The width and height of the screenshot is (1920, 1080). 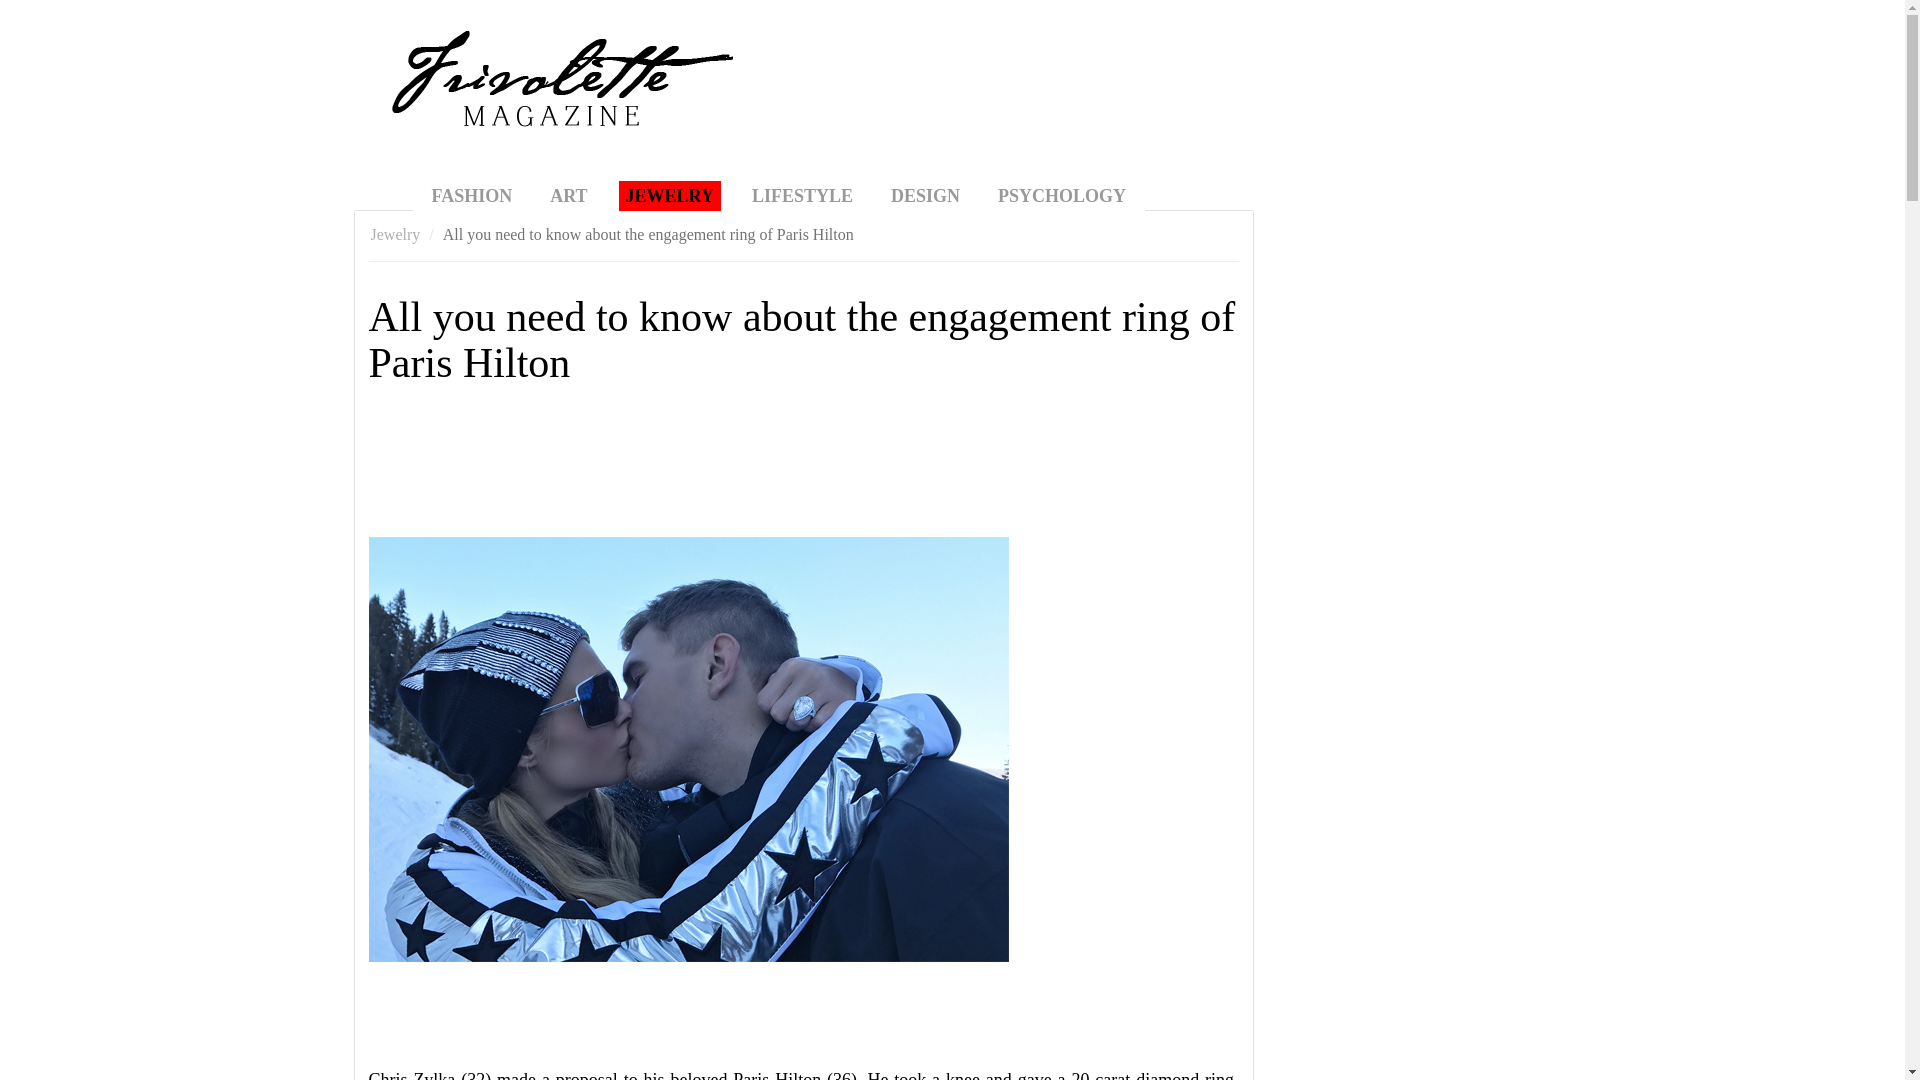 What do you see at coordinates (925, 196) in the screenshot?
I see `Design` at bounding box center [925, 196].